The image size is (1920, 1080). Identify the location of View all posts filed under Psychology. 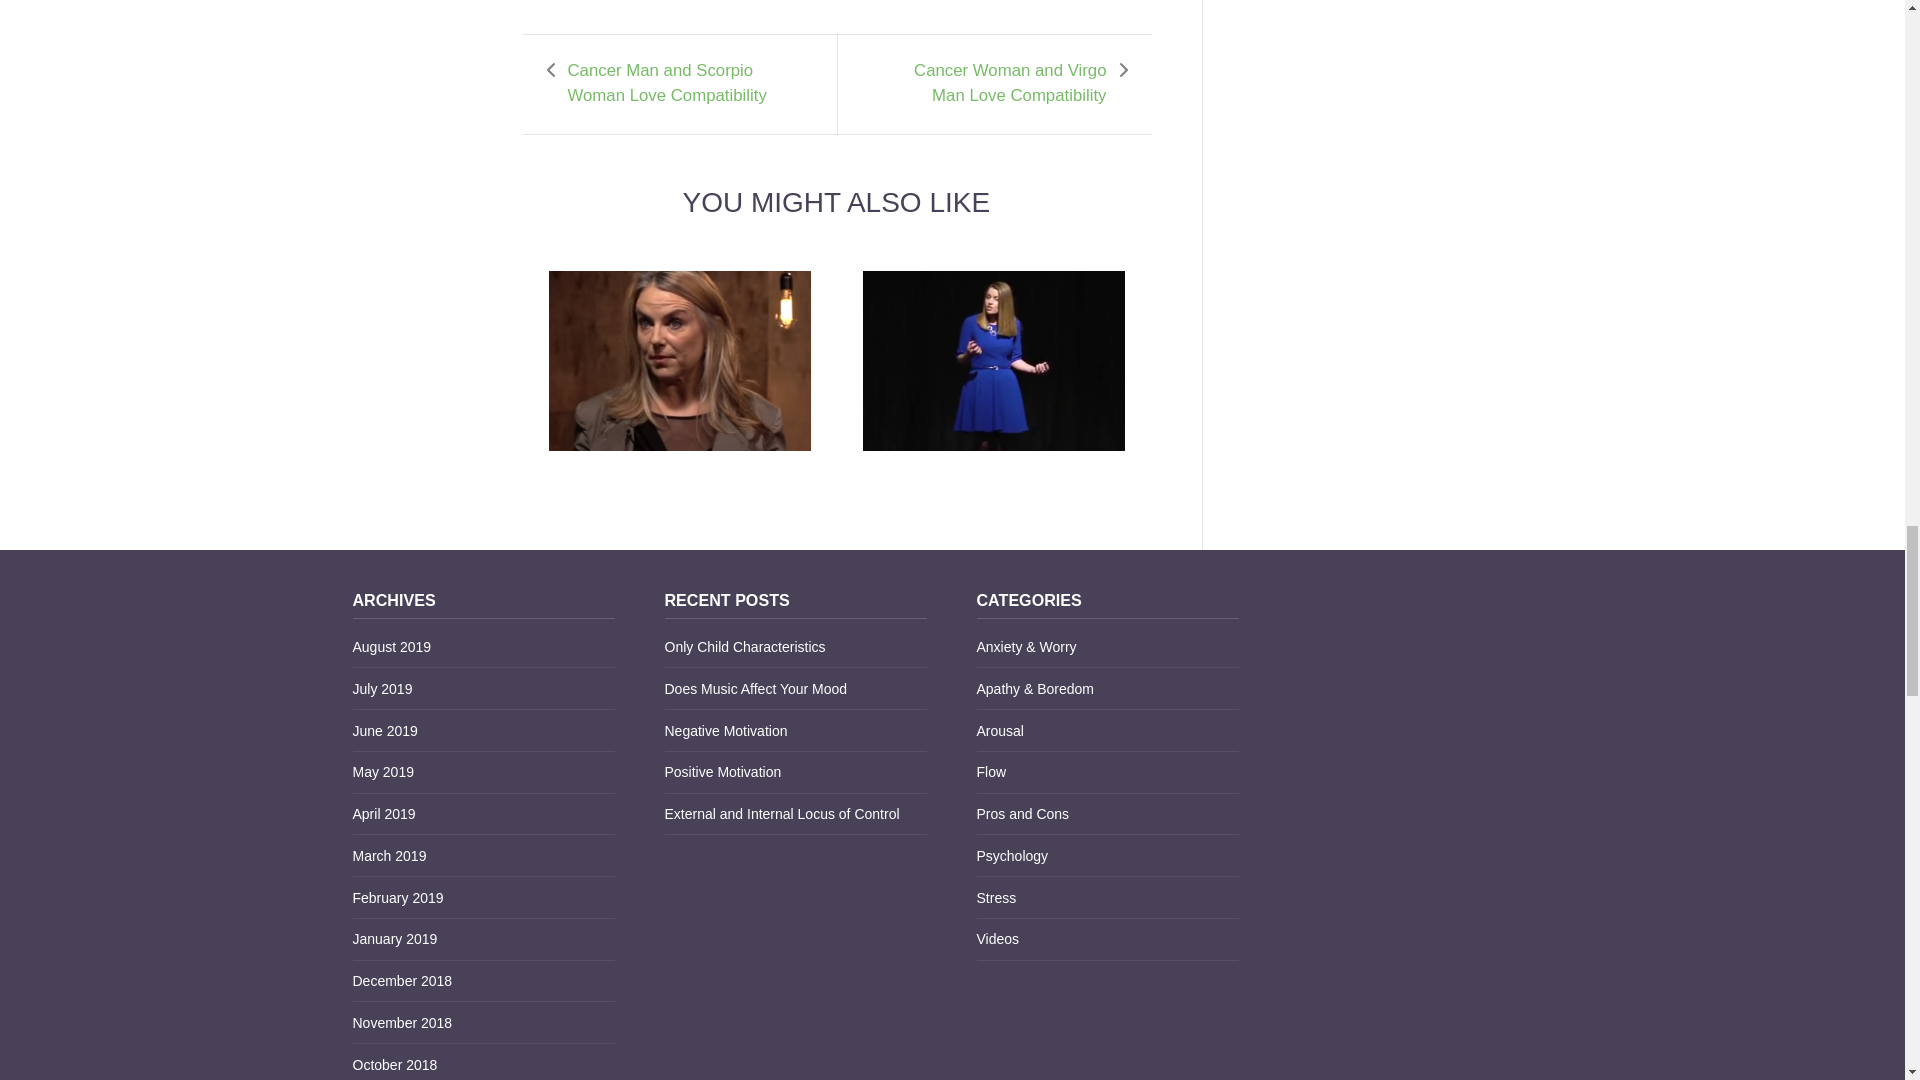
(1012, 856).